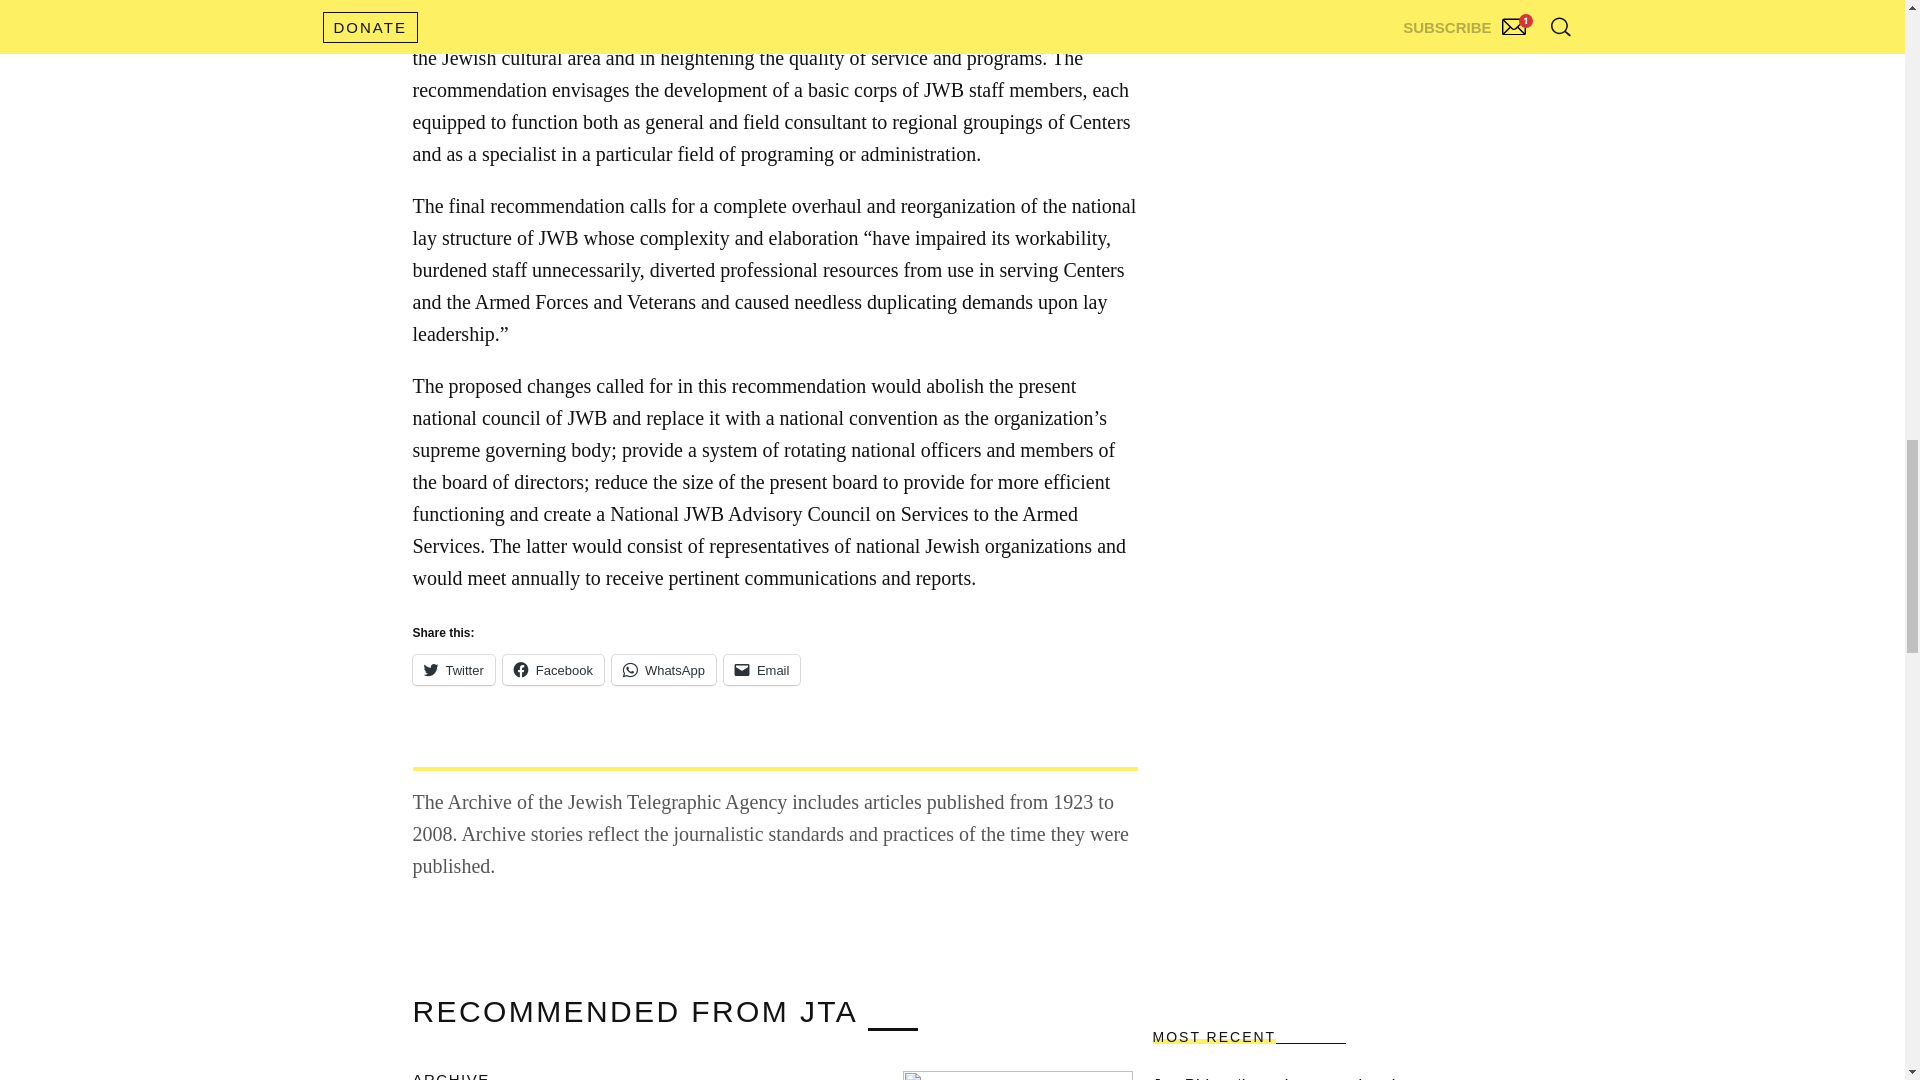 The image size is (1920, 1080). What do you see at coordinates (762, 669) in the screenshot?
I see `Click to email a link to a friend` at bounding box center [762, 669].